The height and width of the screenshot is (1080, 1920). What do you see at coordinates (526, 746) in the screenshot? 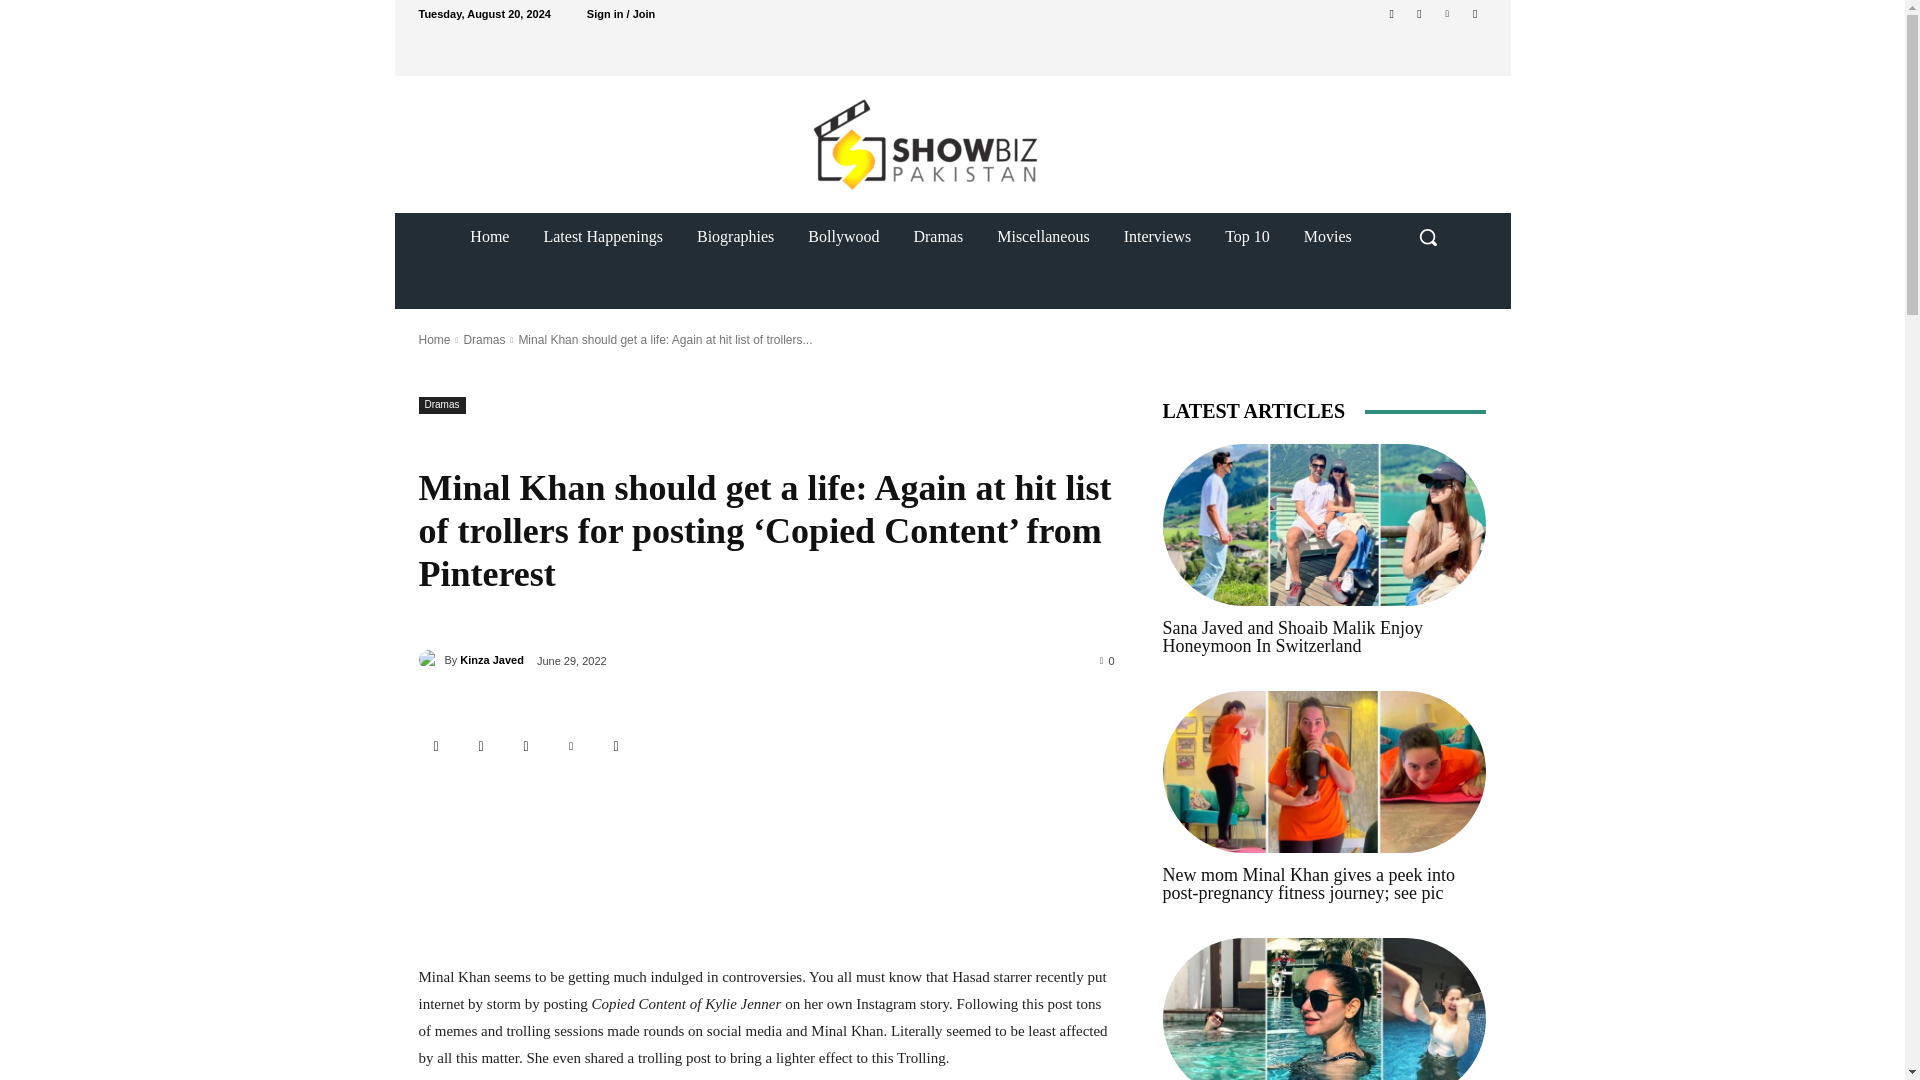
I see `Instagram` at bounding box center [526, 746].